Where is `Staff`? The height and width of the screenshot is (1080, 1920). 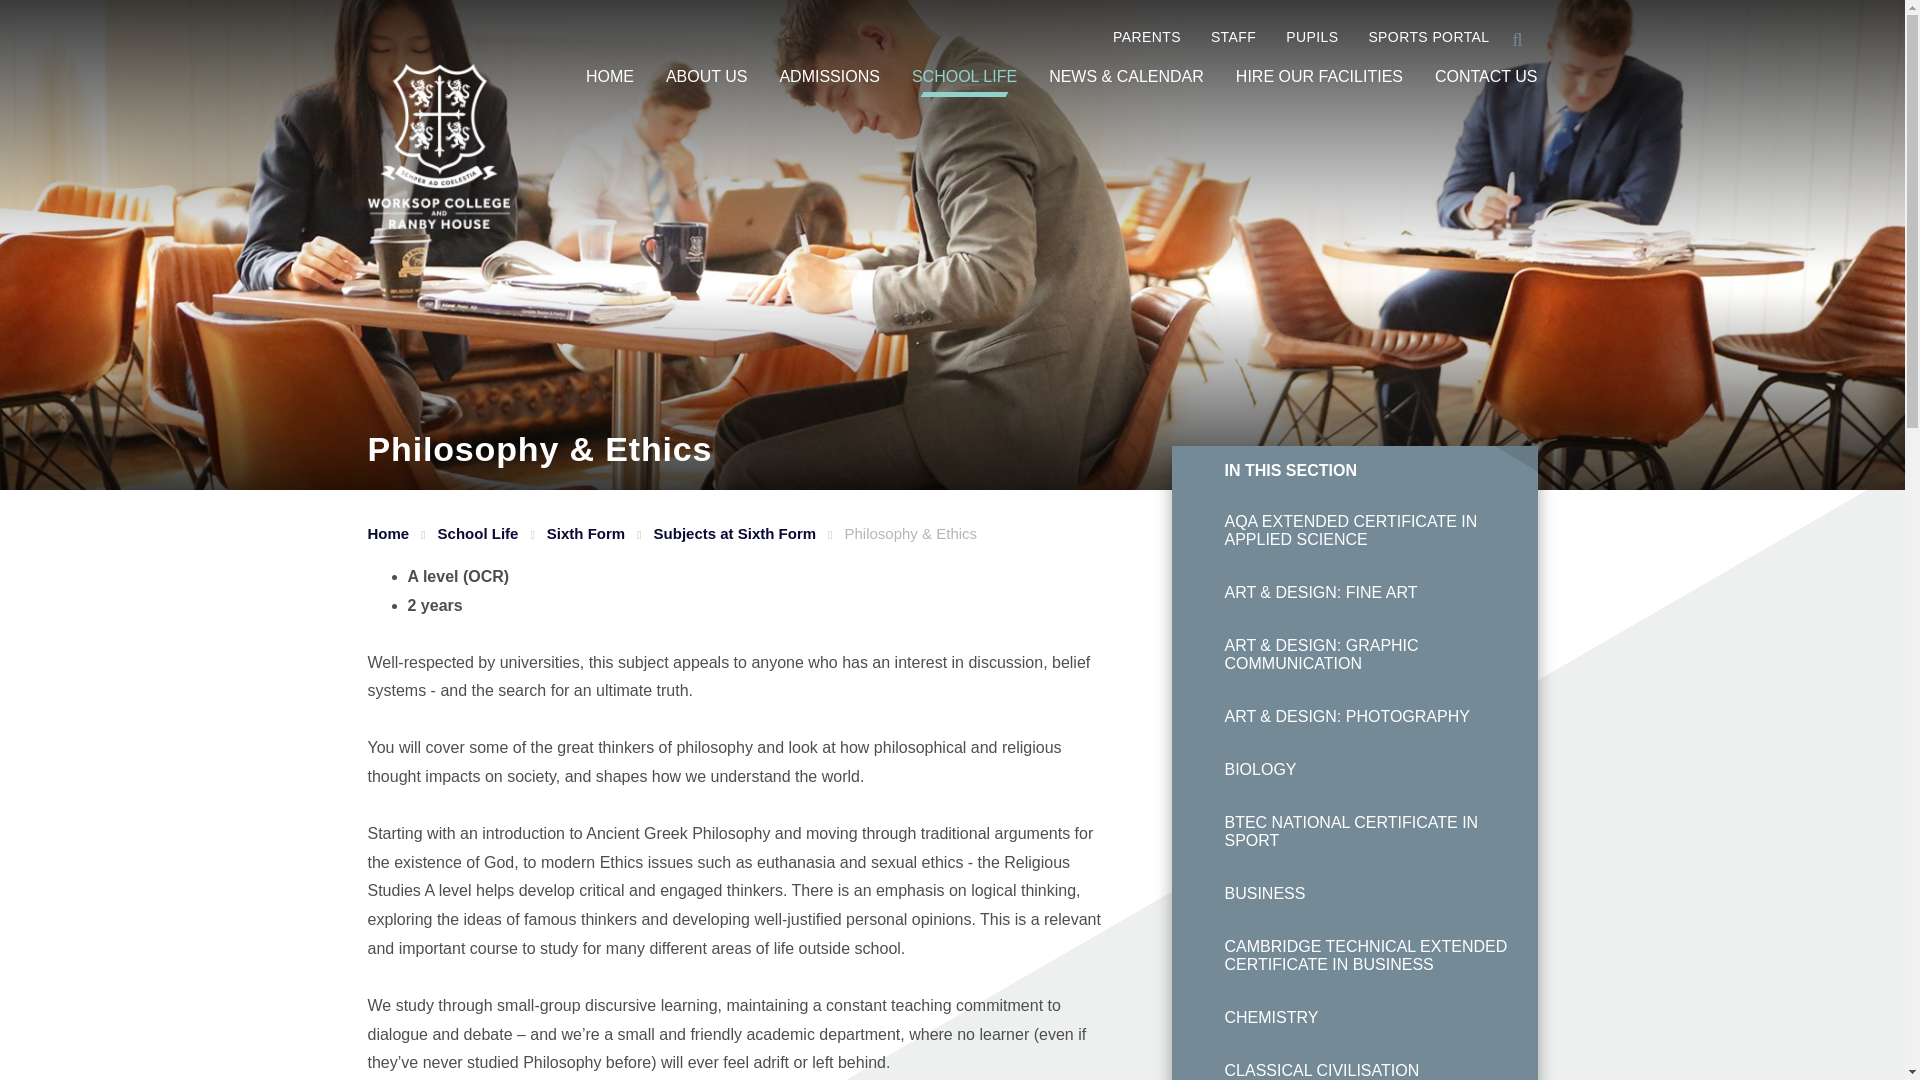 Staff is located at coordinates (1218, 37).